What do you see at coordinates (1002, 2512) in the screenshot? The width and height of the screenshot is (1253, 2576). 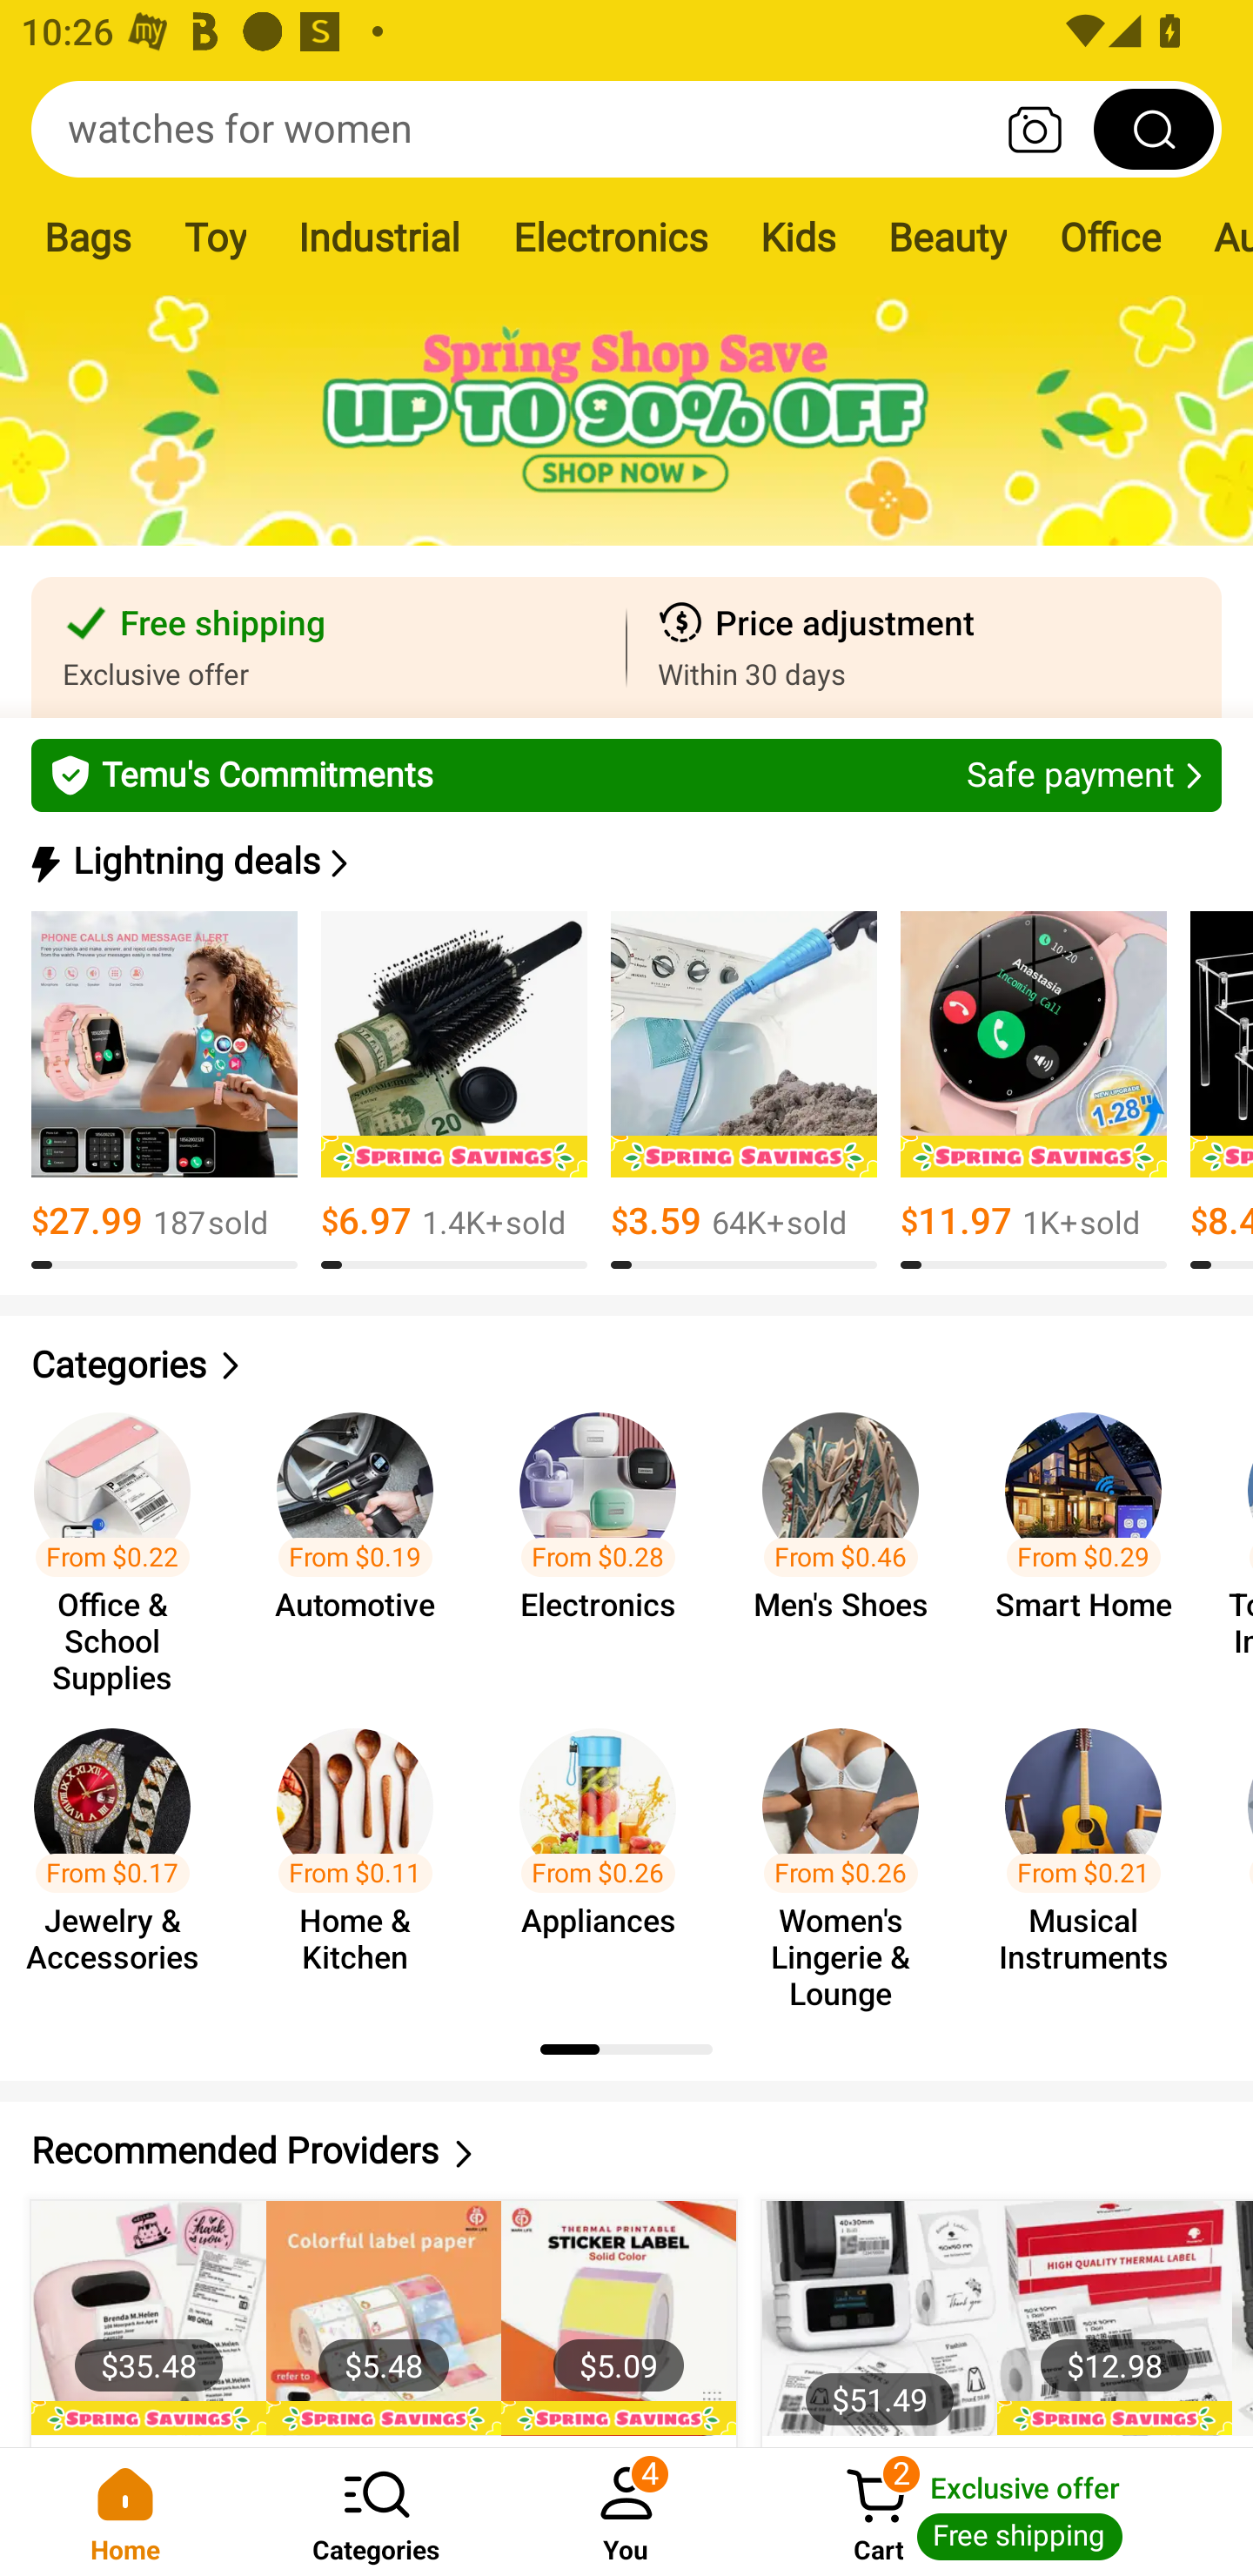 I see `Cart 2 Cart Exclusive offer` at bounding box center [1002, 2512].